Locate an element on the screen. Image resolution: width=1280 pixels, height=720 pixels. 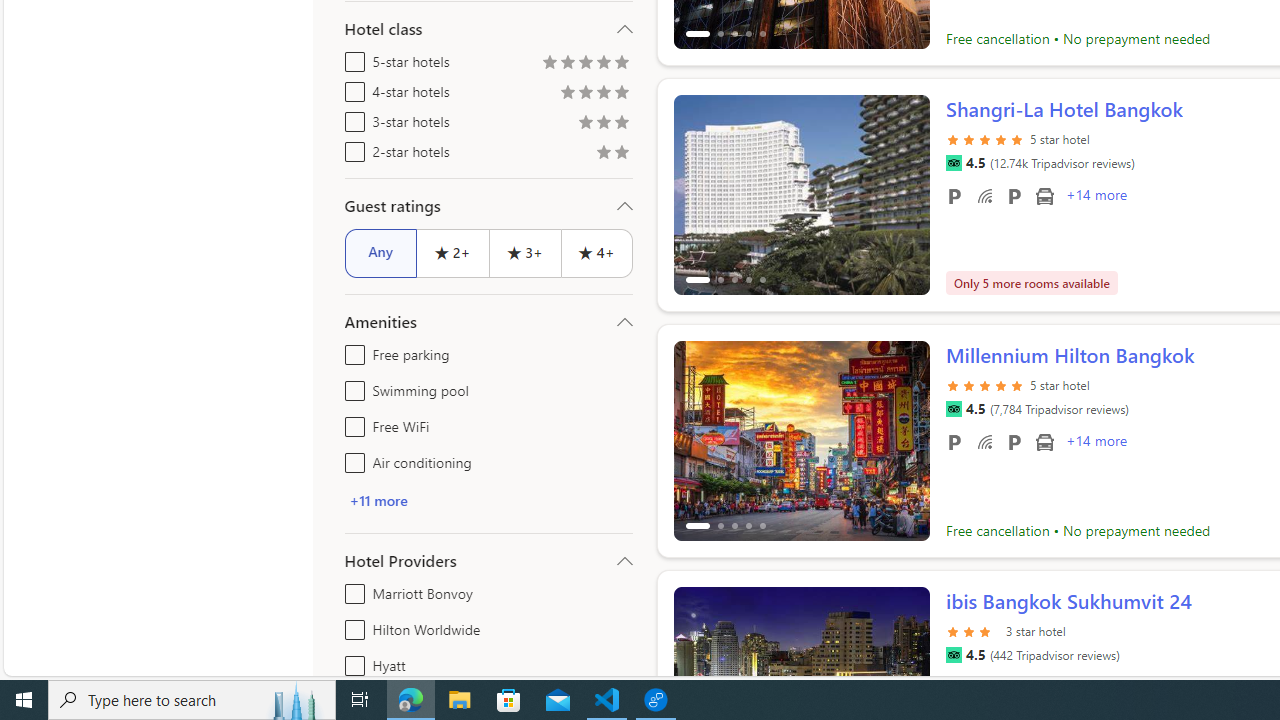
Slide 1 is located at coordinates (802, 440).